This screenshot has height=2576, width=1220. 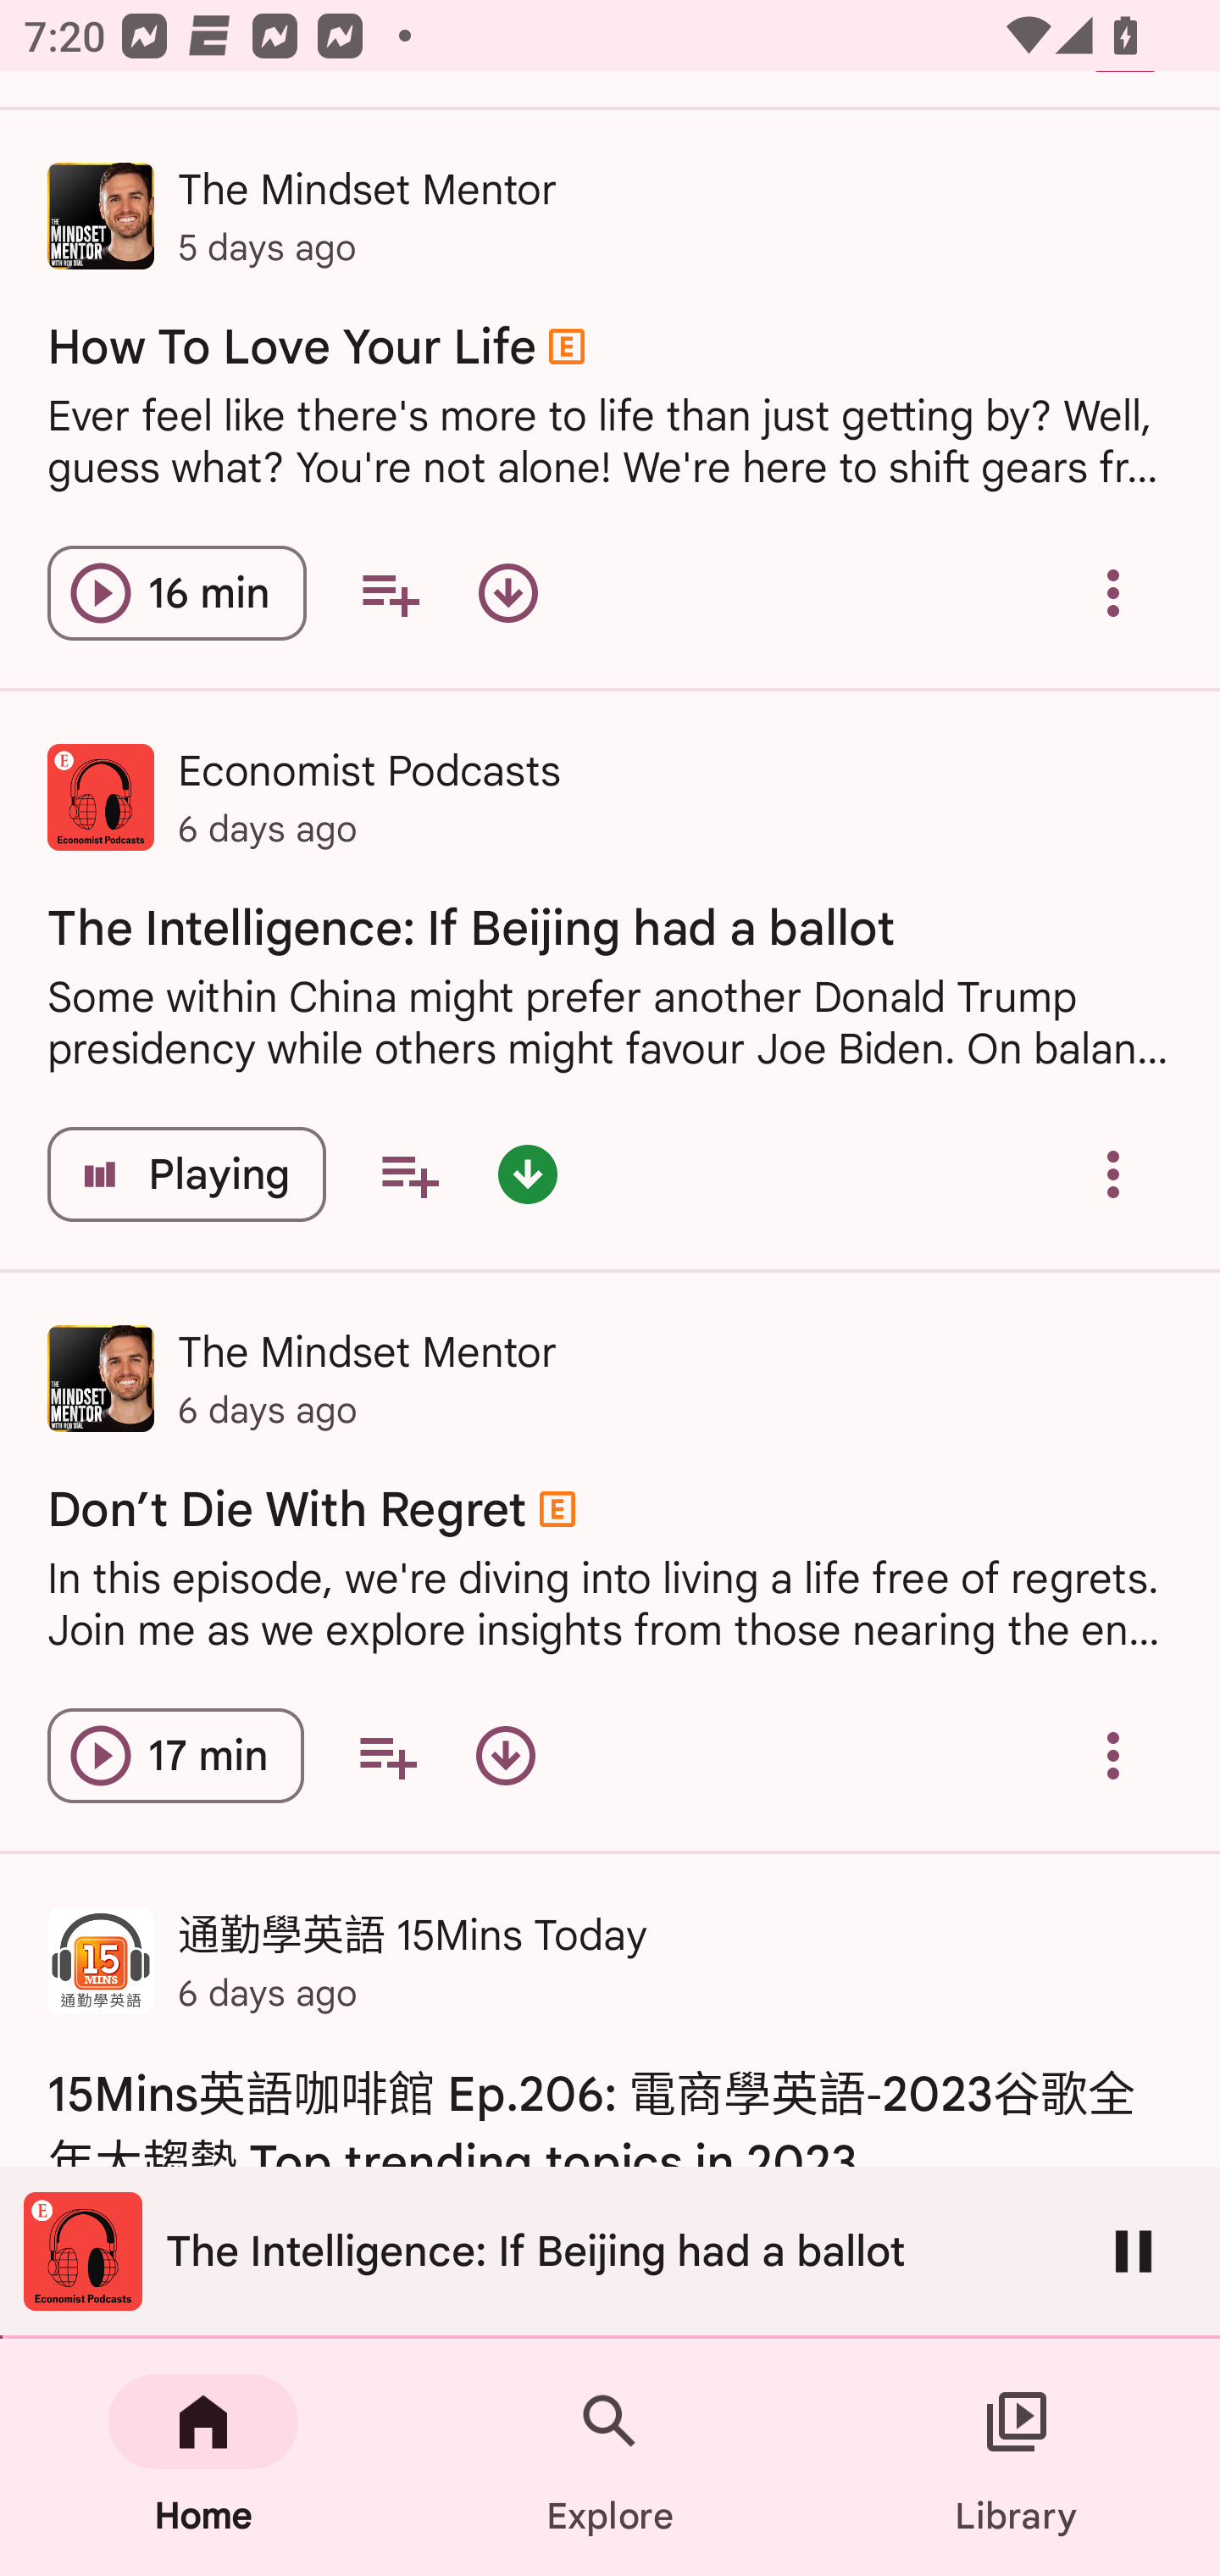 What do you see at coordinates (175, 1756) in the screenshot?
I see `Play episode Don’t Die With Regret 17 min` at bounding box center [175, 1756].